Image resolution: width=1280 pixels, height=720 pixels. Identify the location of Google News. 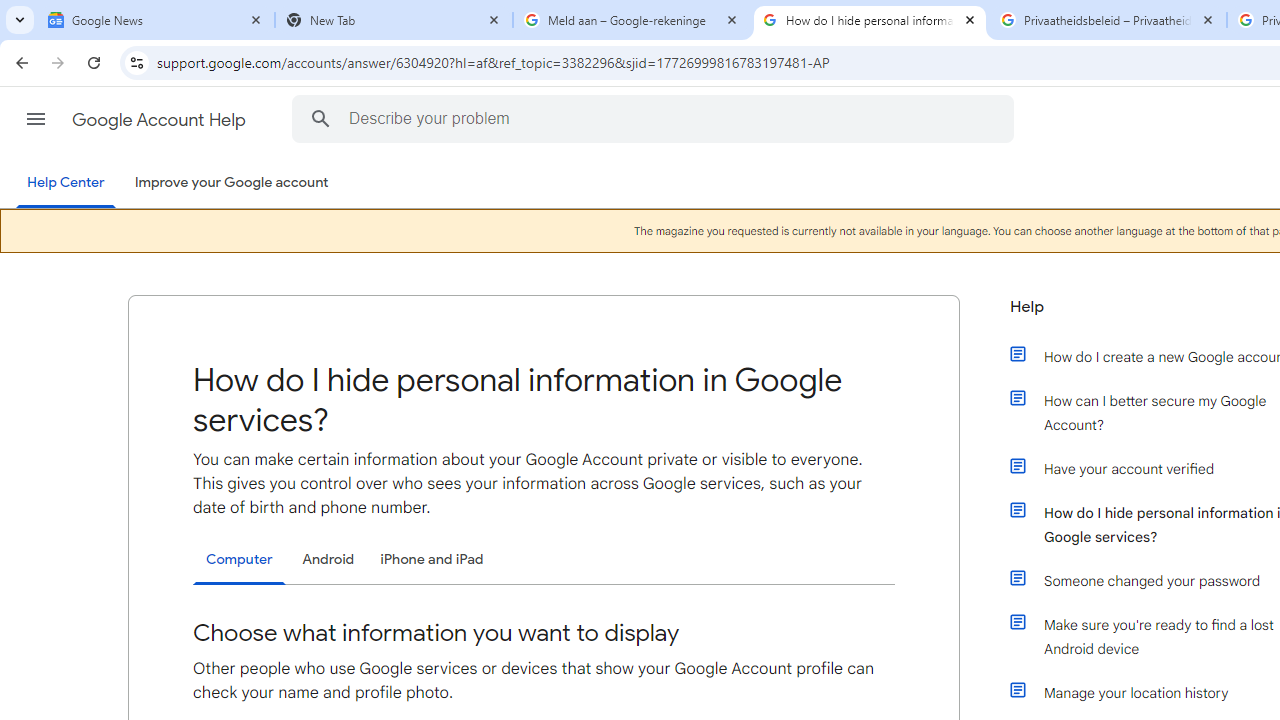
(156, 20).